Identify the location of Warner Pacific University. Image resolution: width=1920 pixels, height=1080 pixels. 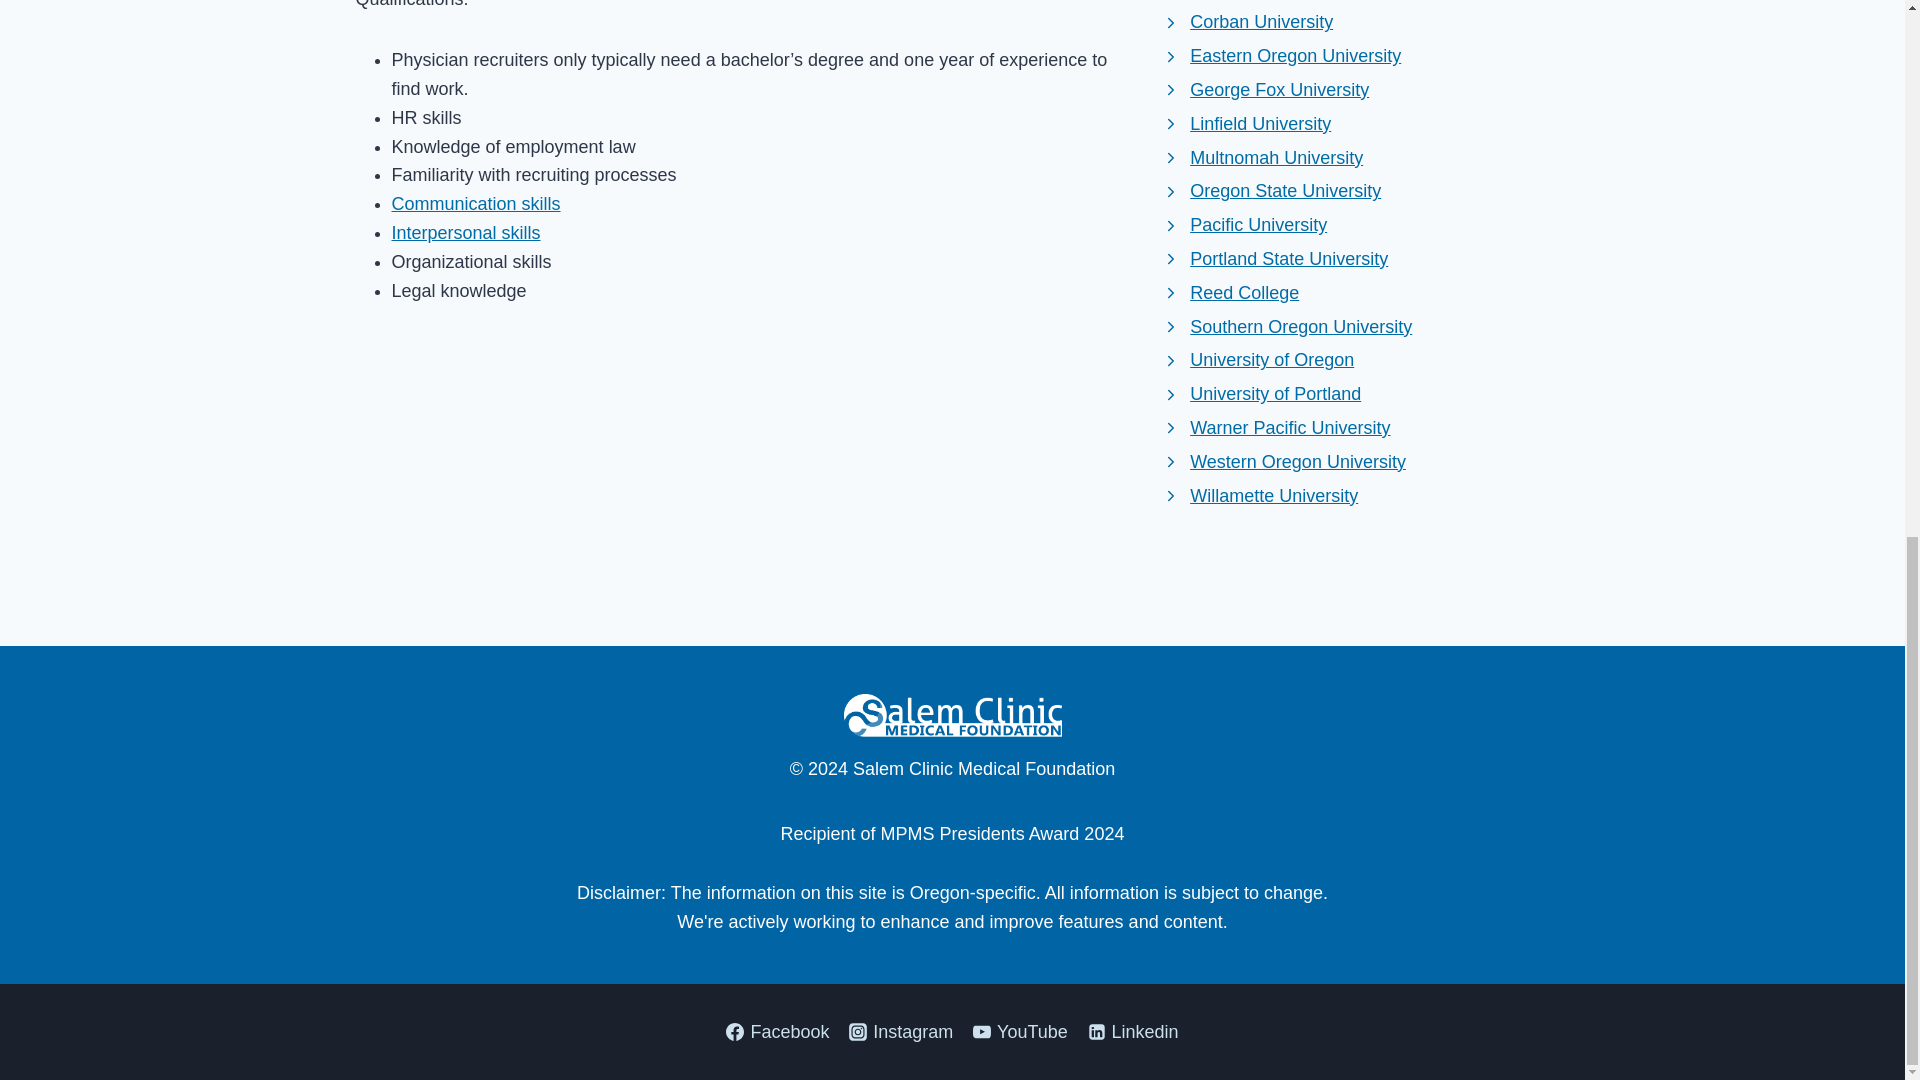
(1276, 428).